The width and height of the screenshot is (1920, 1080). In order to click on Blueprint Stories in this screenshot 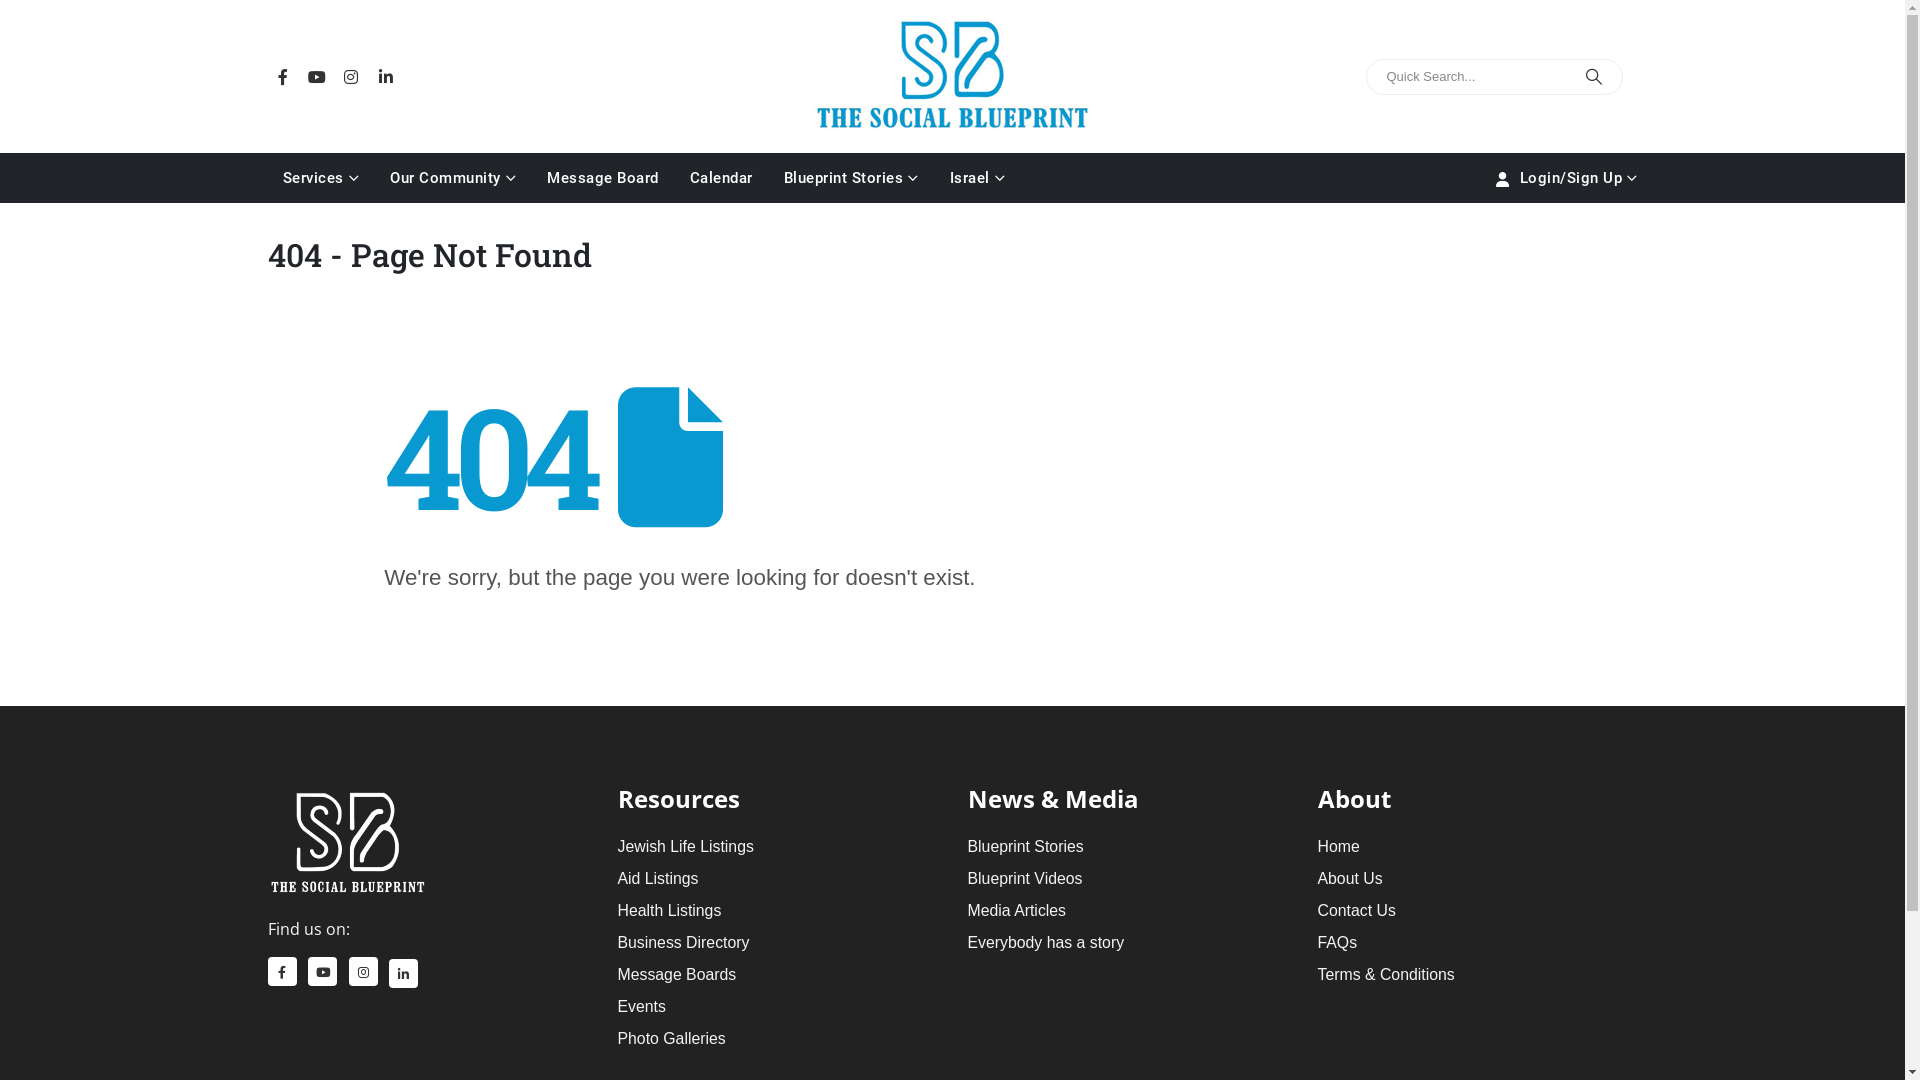, I will do `click(850, 178)`.